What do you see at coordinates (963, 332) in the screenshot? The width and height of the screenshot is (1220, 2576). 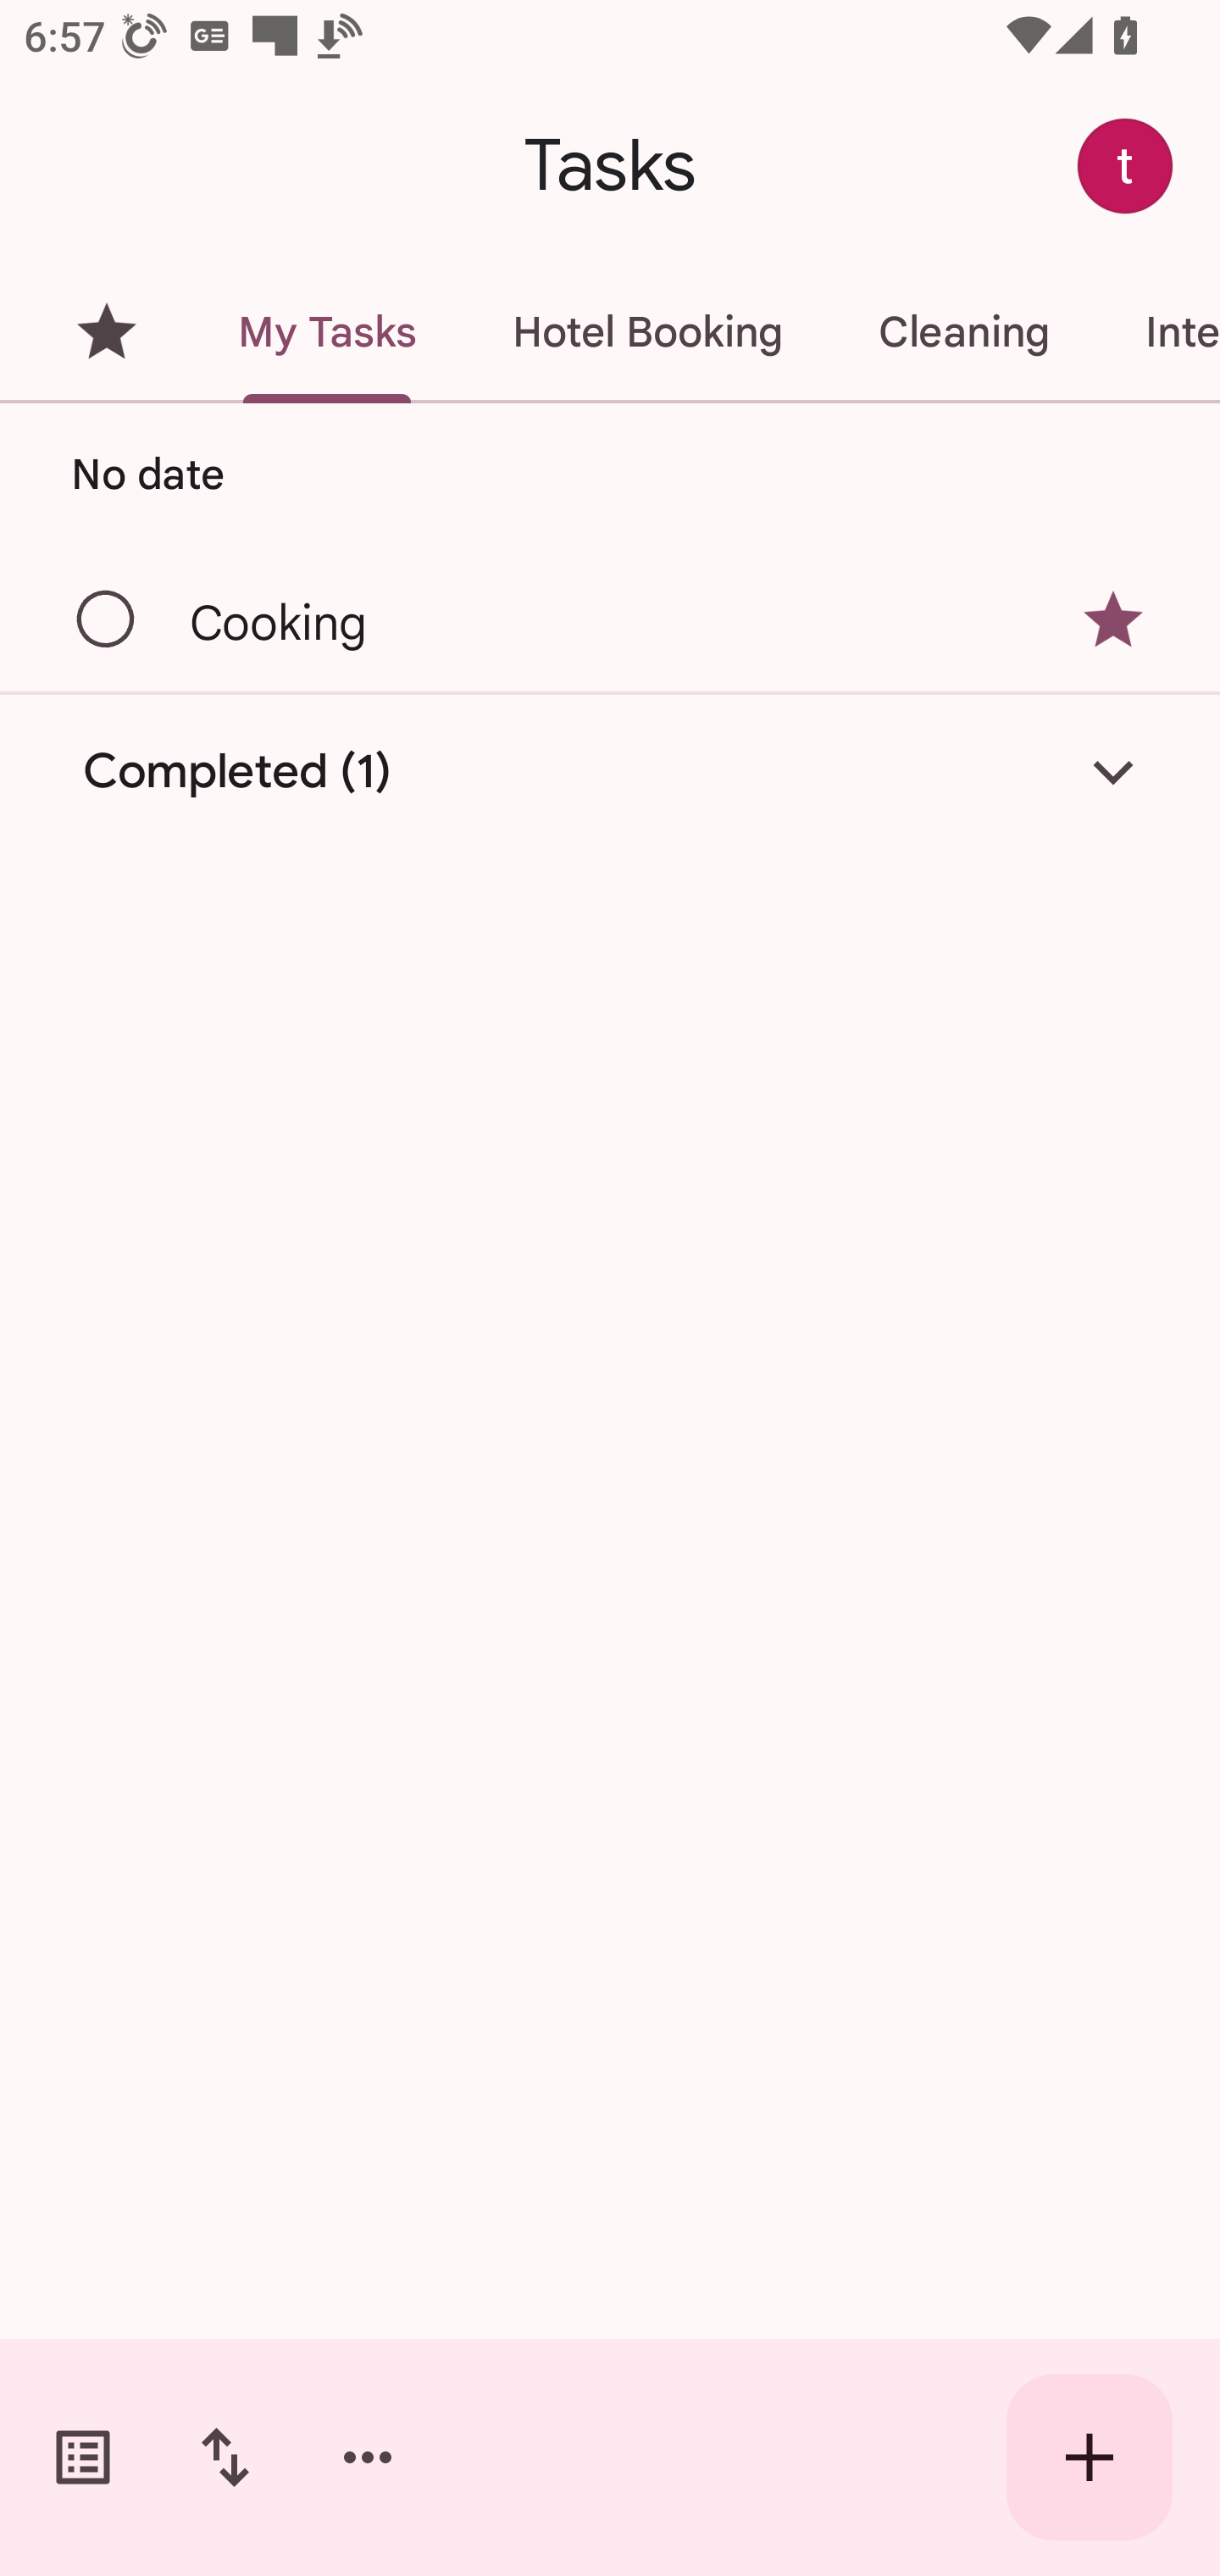 I see `Cleaning` at bounding box center [963, 332].